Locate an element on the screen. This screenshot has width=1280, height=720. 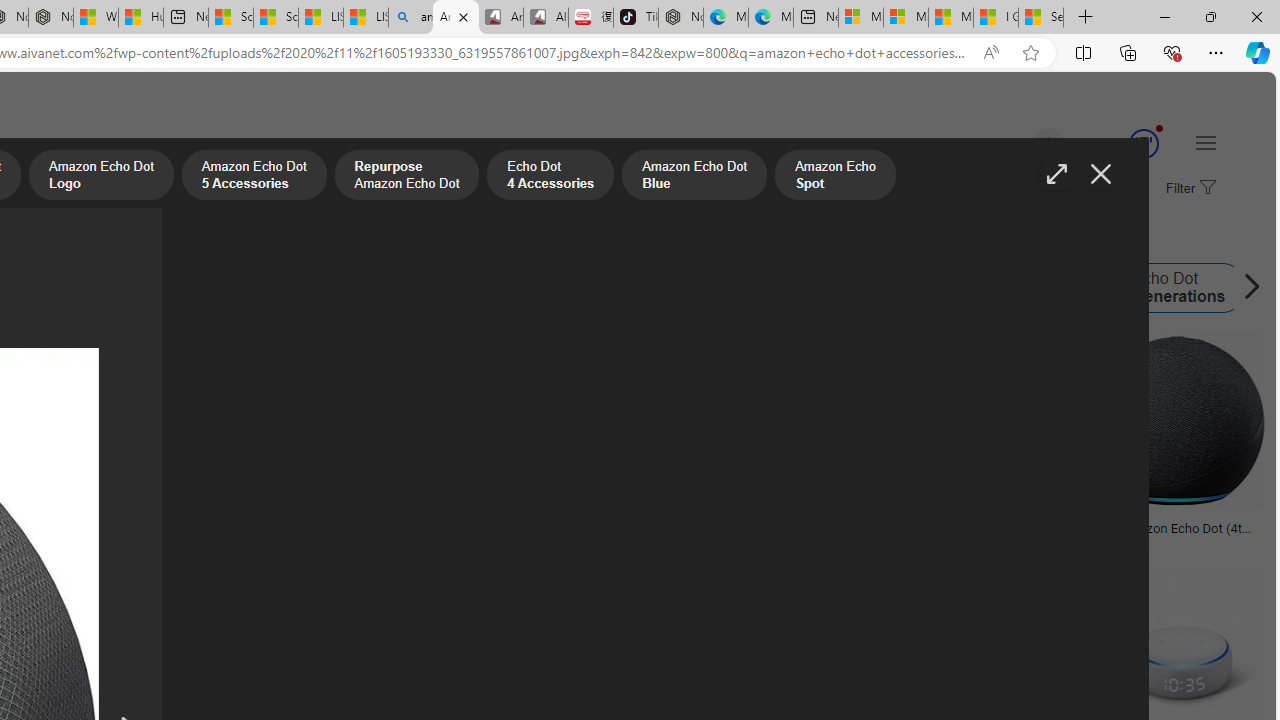
pixabay.com is located at coordinates (732, 542).